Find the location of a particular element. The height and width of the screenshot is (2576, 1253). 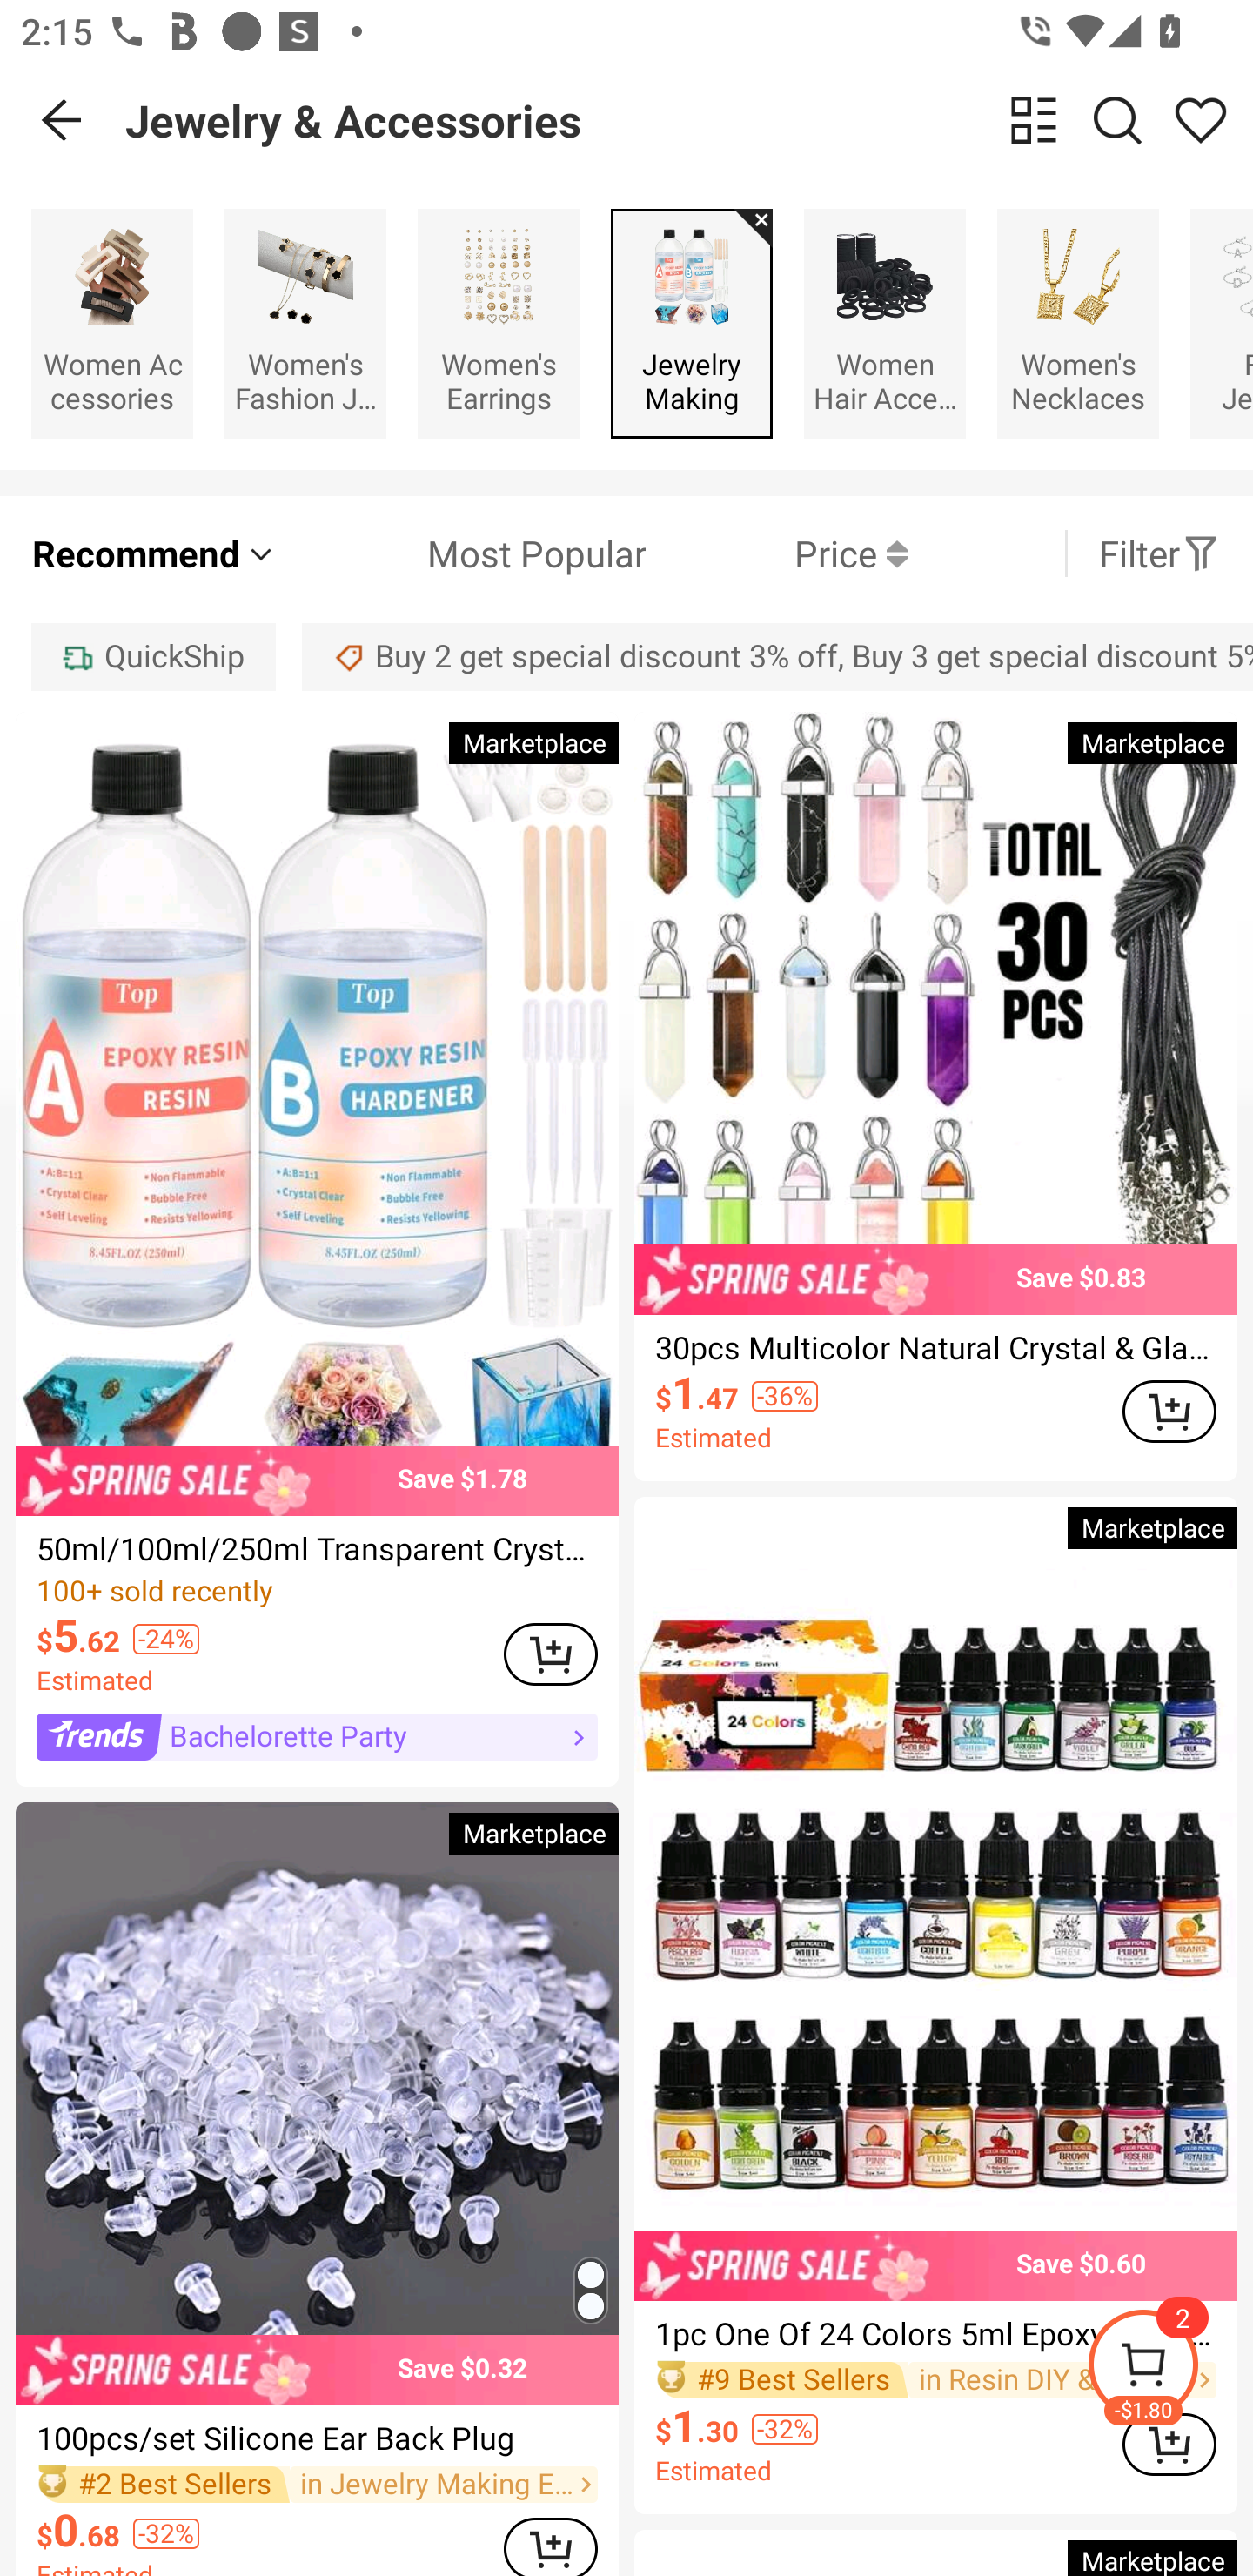

Most Popular is located at coordinates (461, 553).